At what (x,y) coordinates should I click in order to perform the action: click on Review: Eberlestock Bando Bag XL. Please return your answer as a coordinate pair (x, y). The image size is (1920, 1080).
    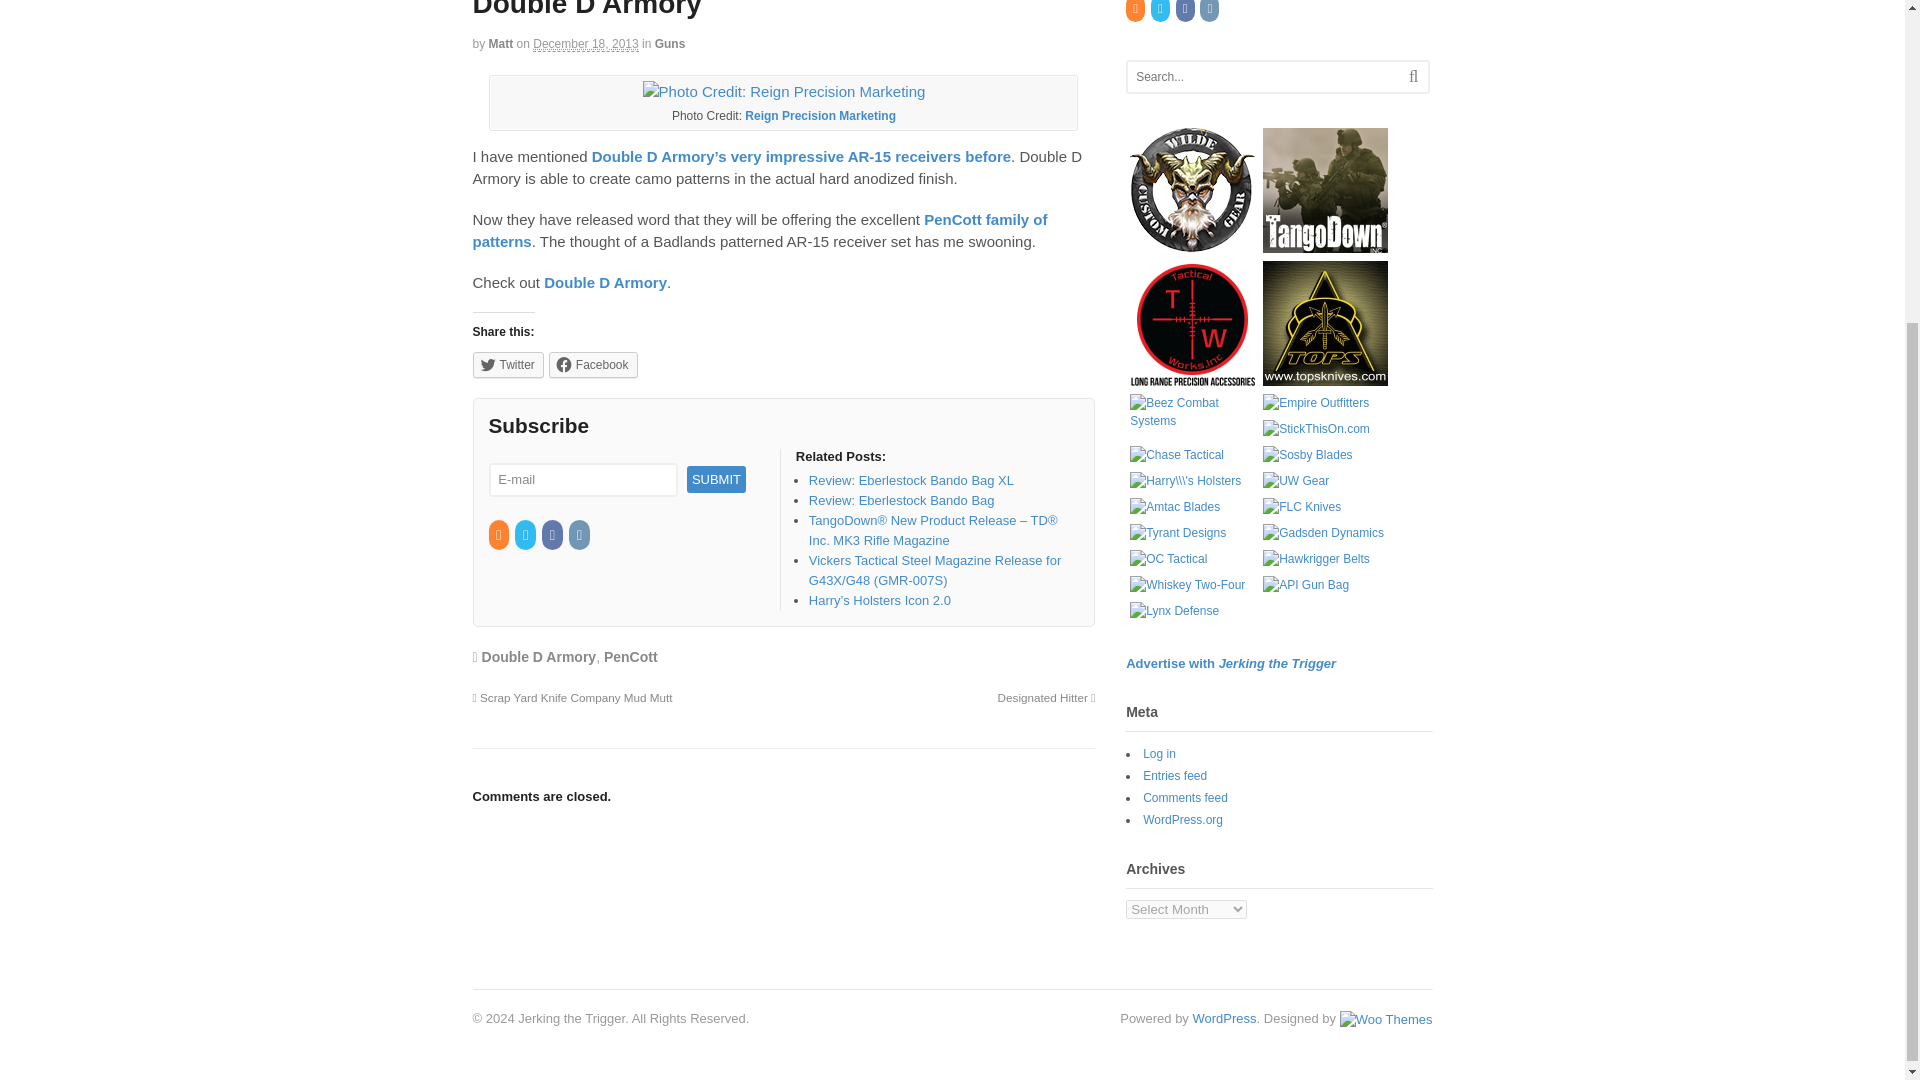
    Looking at the image, I should click on (910, 480).